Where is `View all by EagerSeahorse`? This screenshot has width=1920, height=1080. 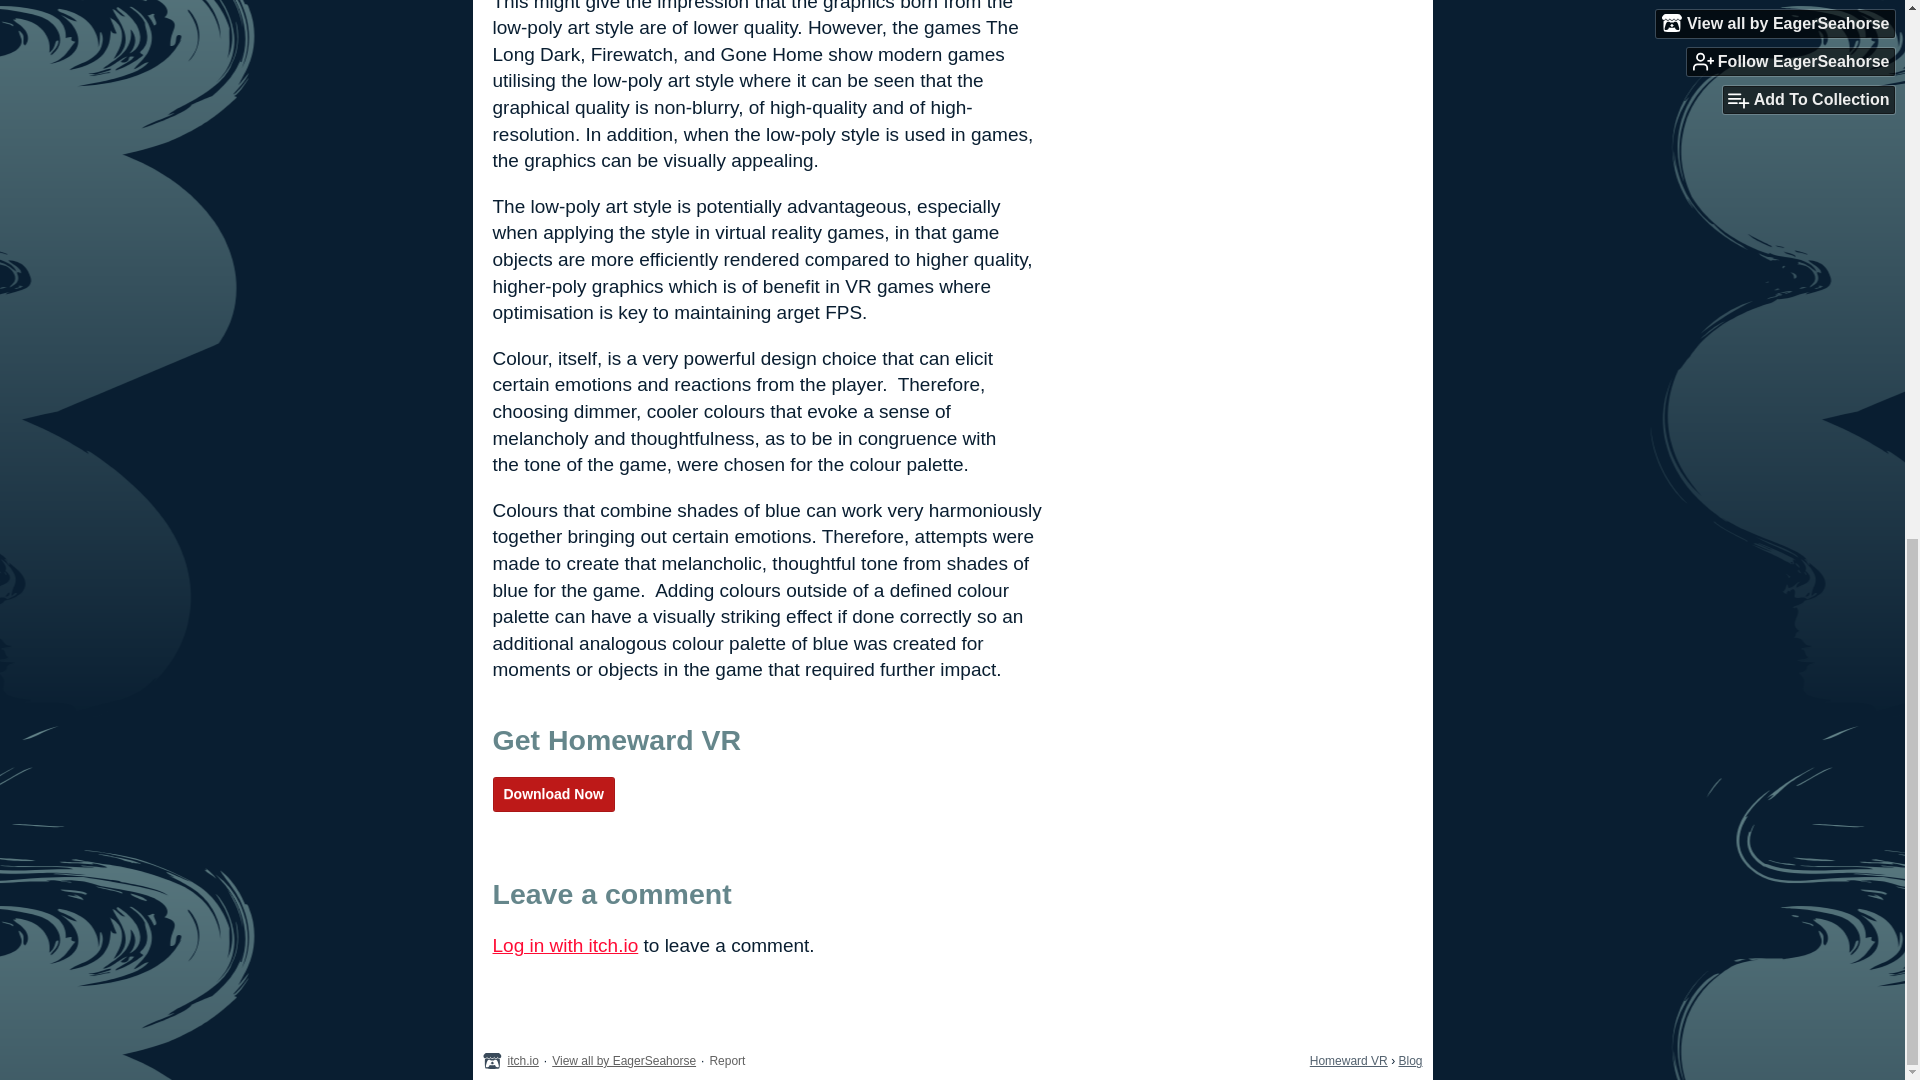 View all by EagerSeahorse is located at coordinates (624, 1061).